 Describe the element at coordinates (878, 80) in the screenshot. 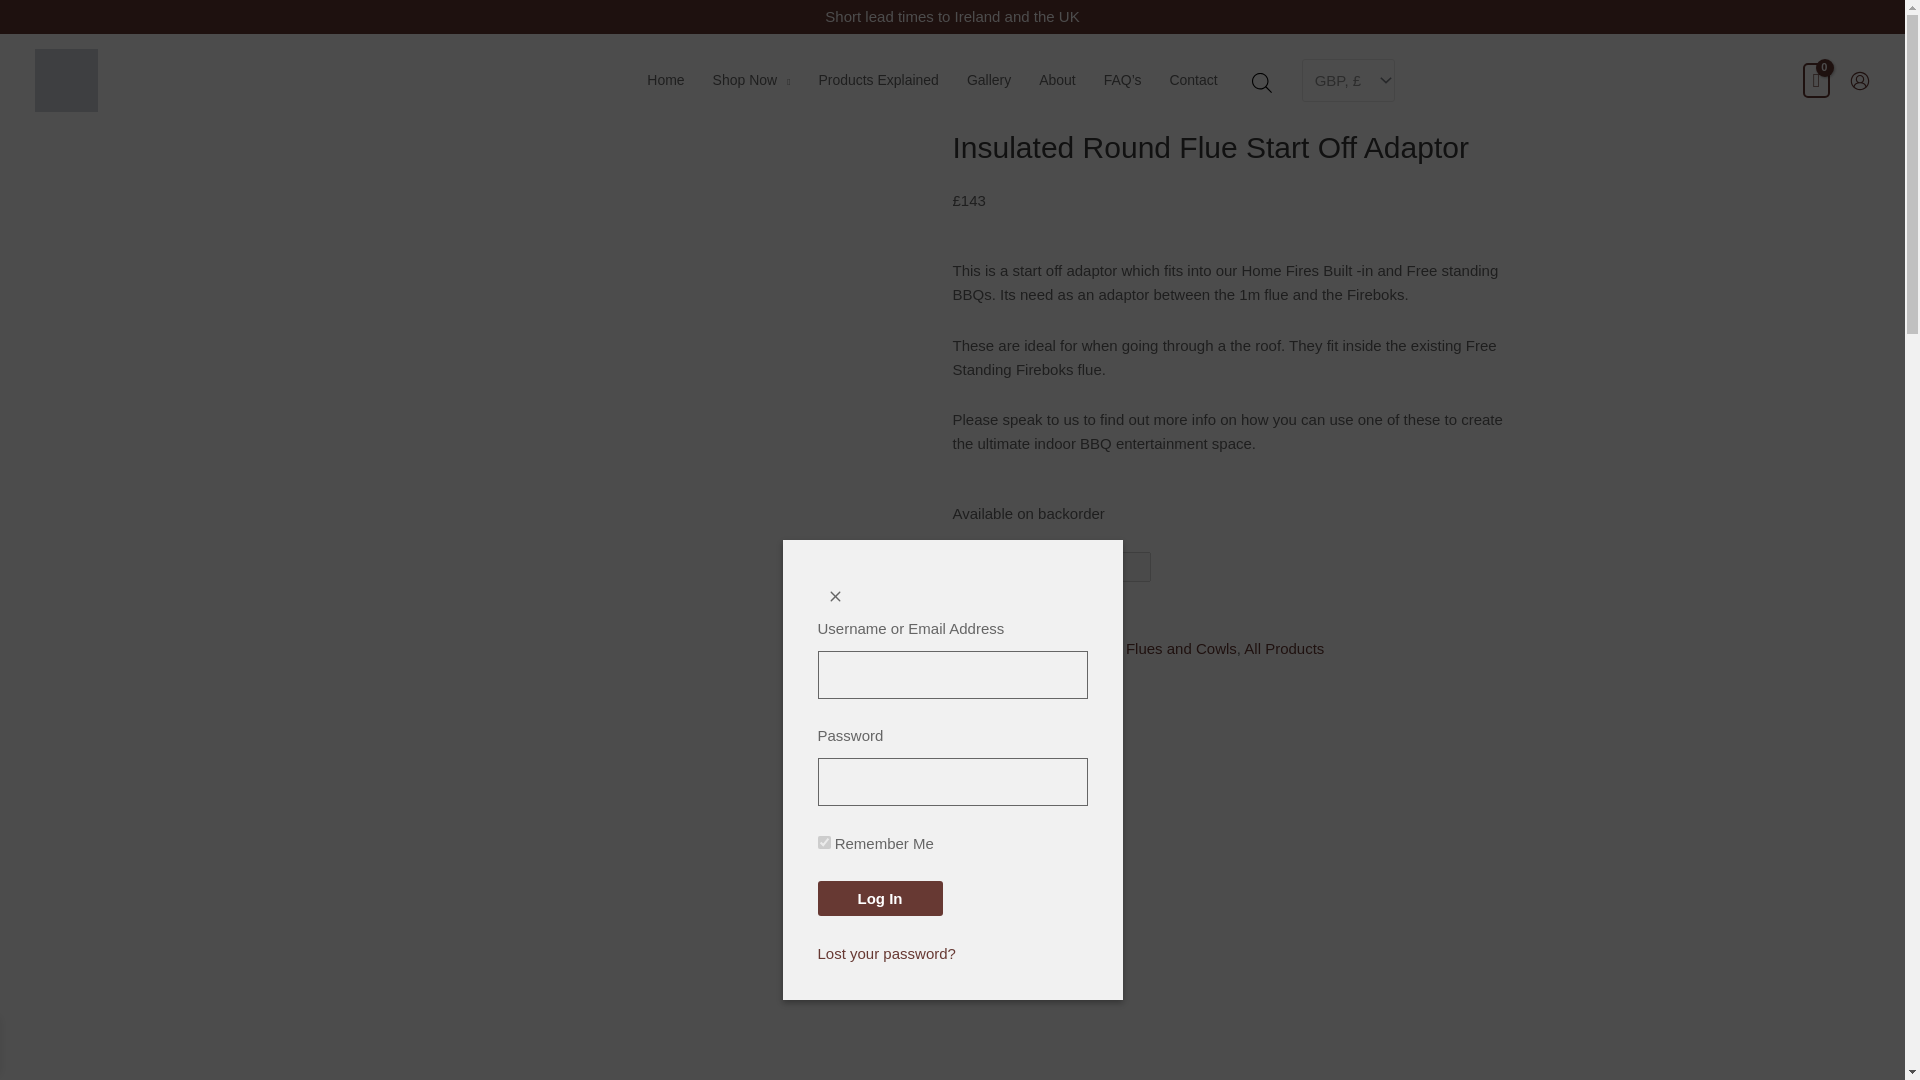

I see `Products Explained` at that location.